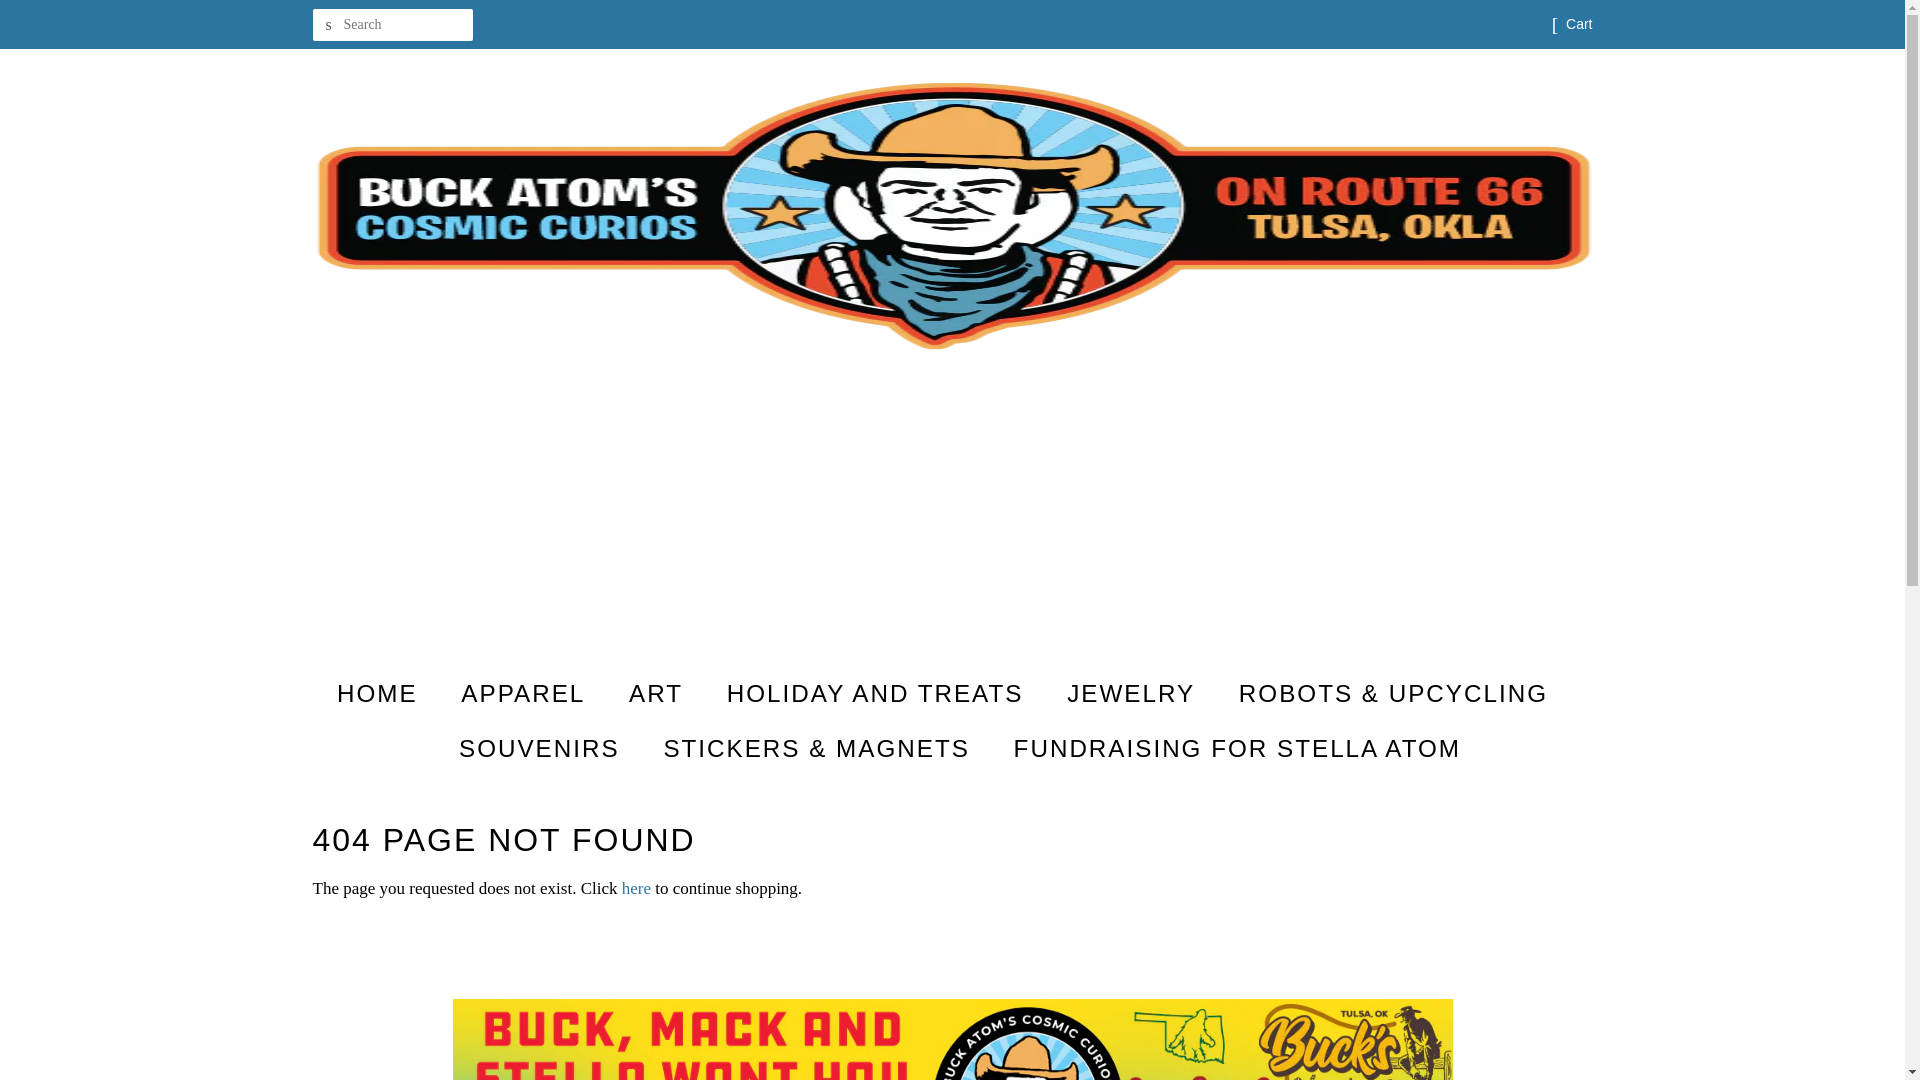 This screenshot has width=1920, height=1080. What do you see at coordinates (636, 888) in the screenshot?
I see `here` at bounding box center [636, 888].